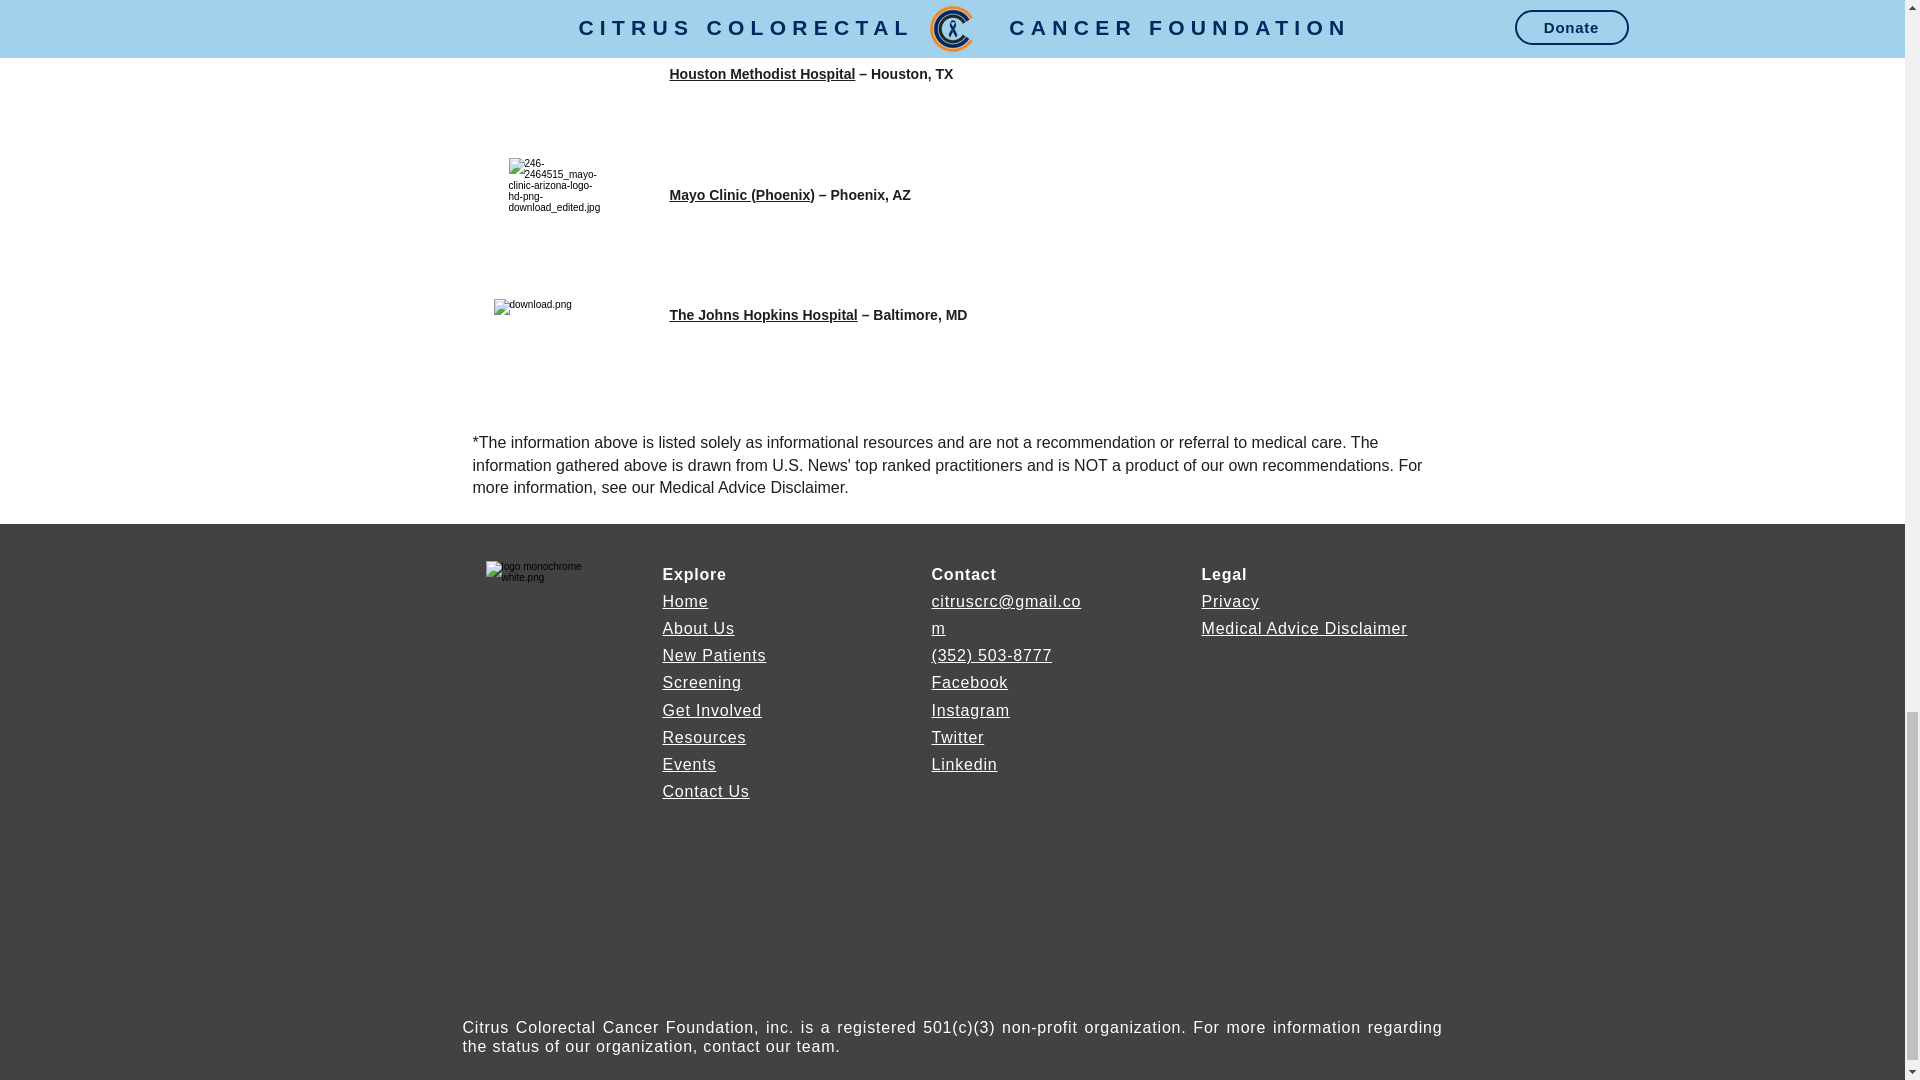  I want to click on Contact Us, so click(705, 792).